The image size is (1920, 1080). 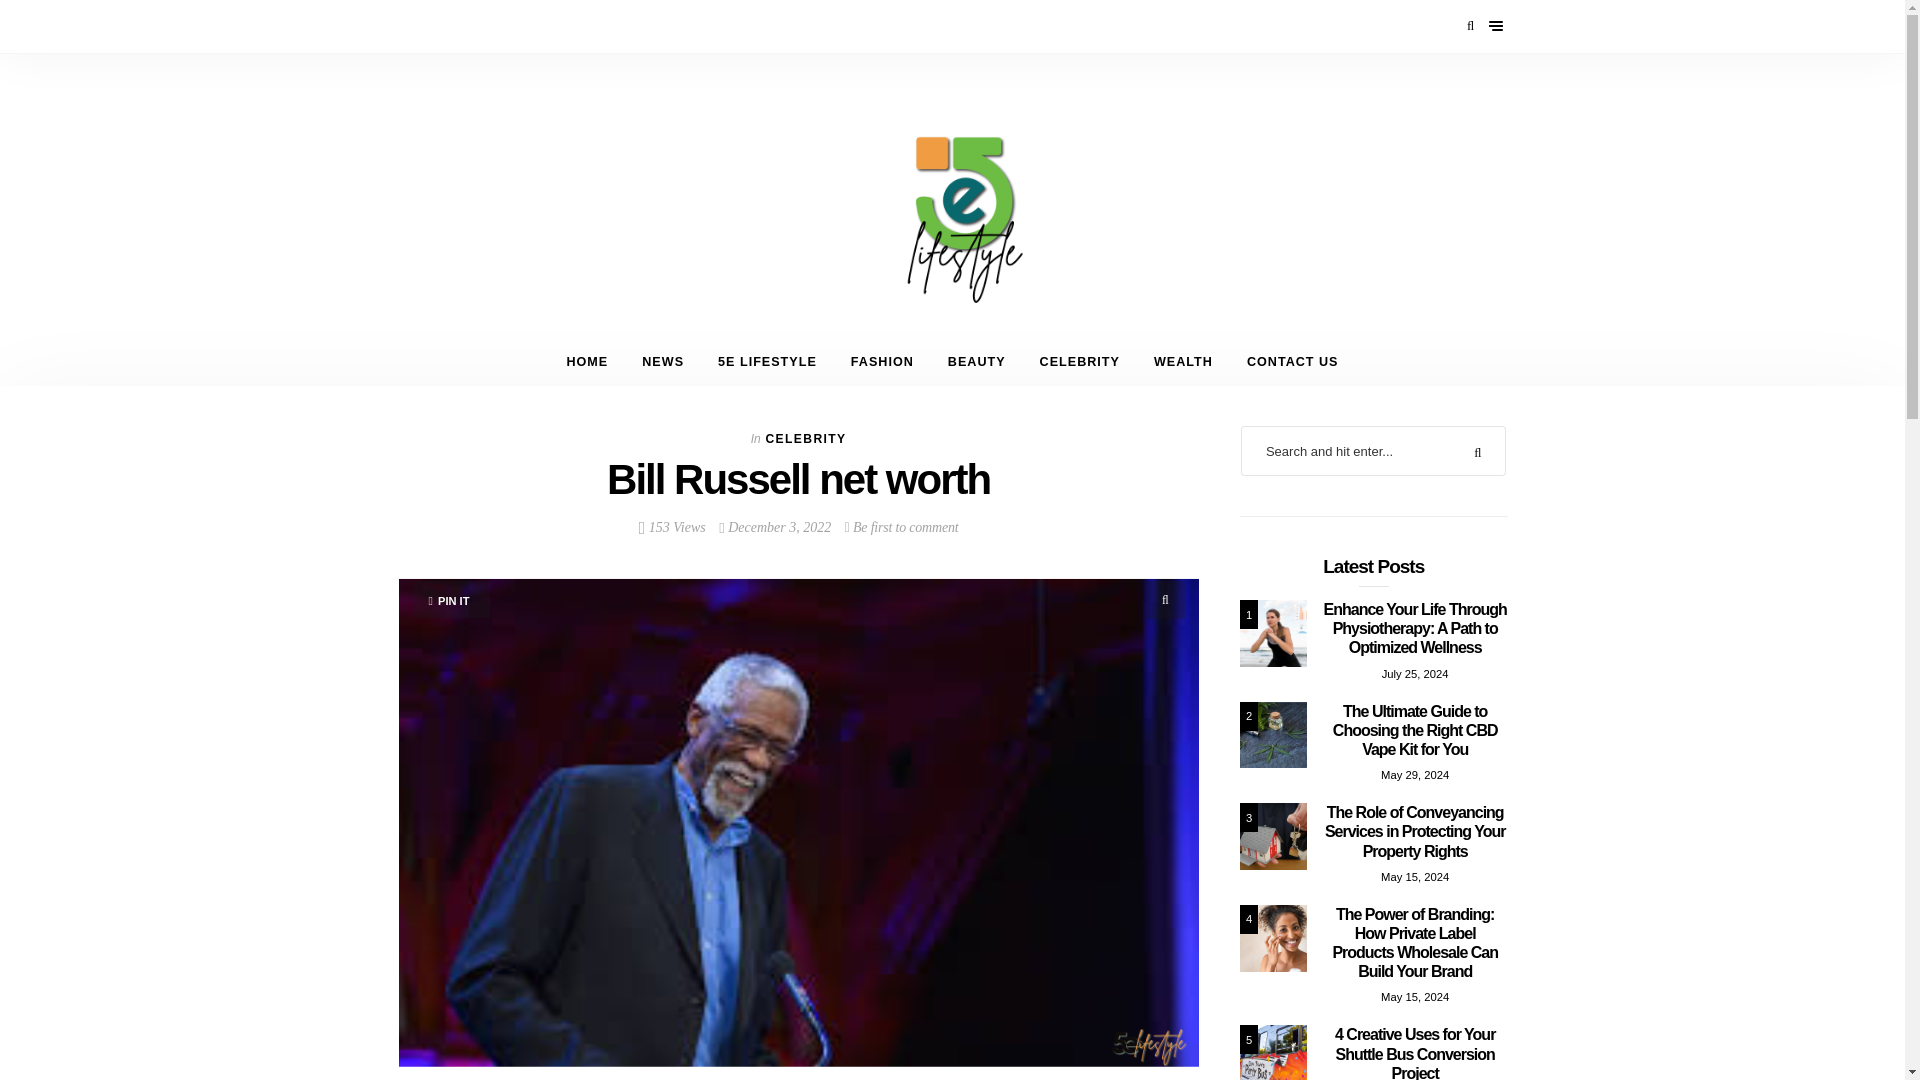 What do you see at coordinates (1080, 362) in the screenshot?
I see `CELEBRITY` at bounding box center [1080, 362].